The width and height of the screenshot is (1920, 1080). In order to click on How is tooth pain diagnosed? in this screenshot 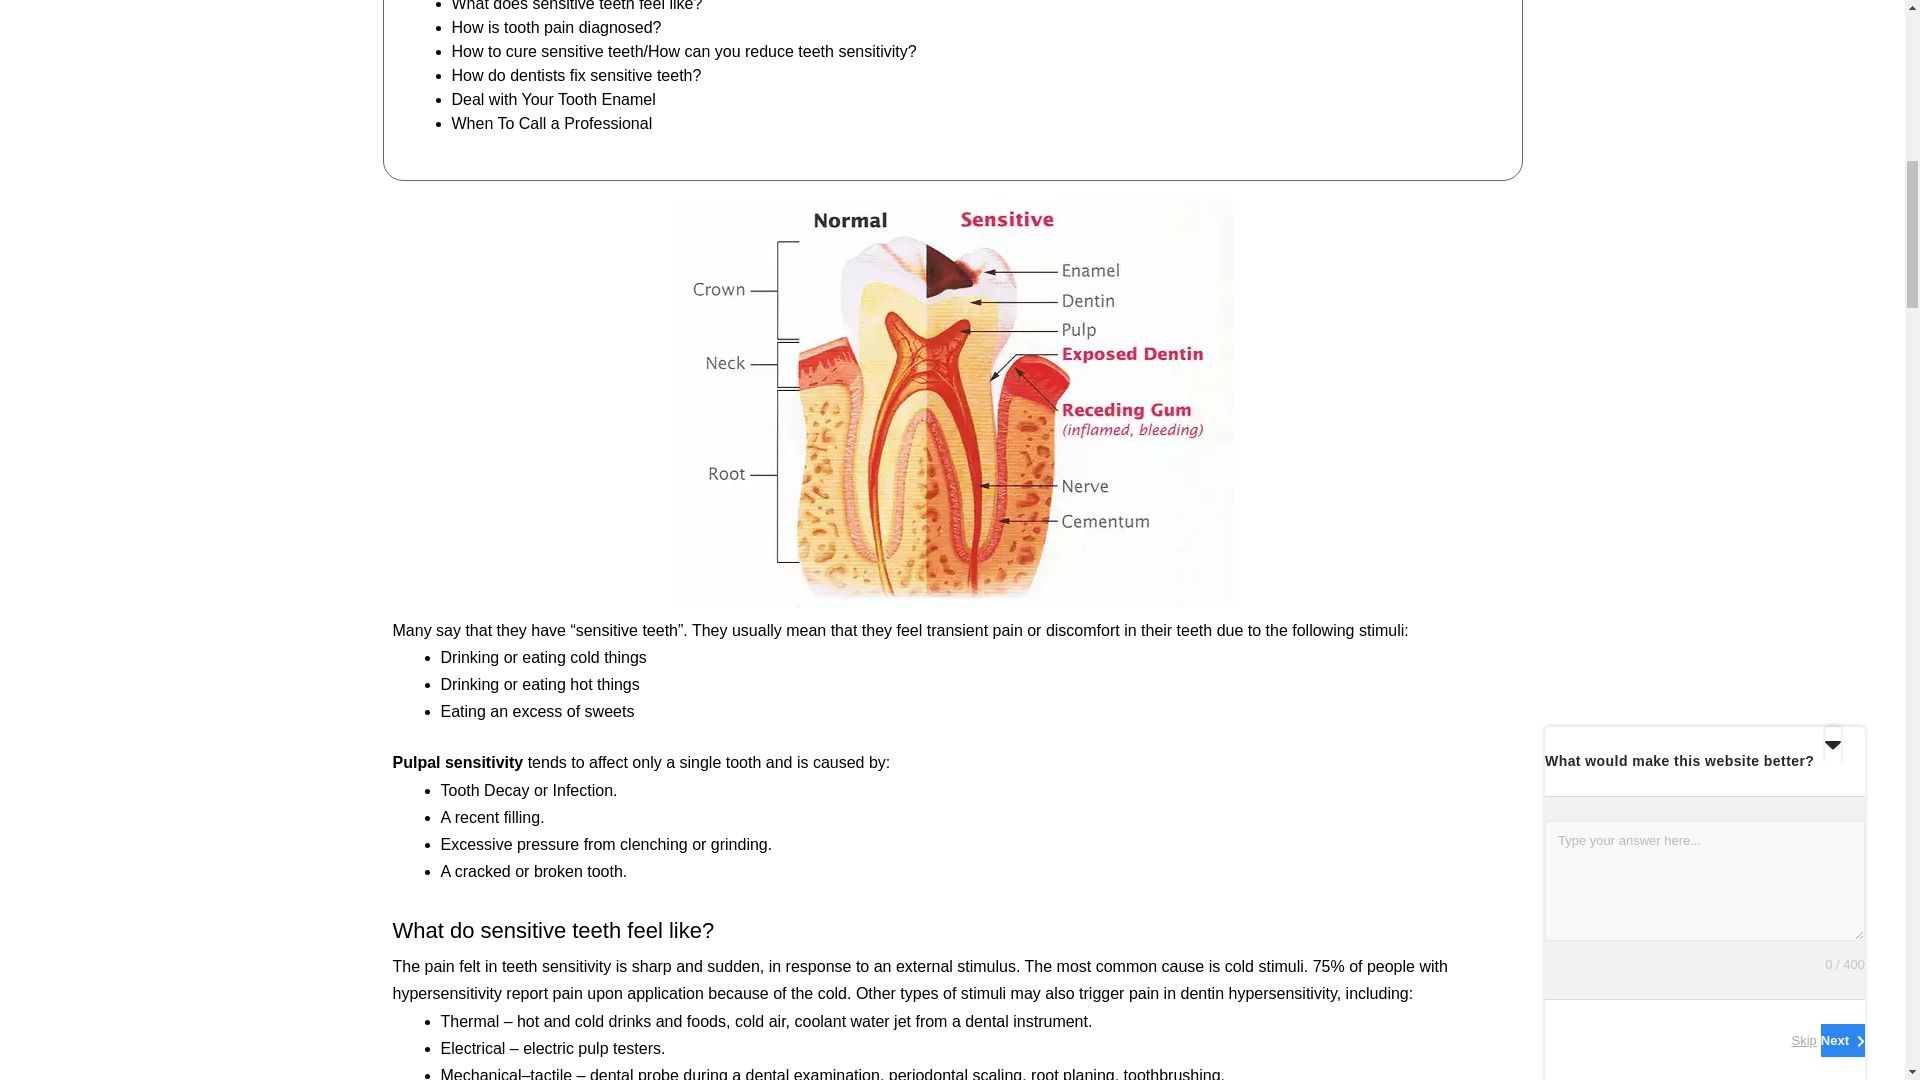, I will do `click(556, 27)`.